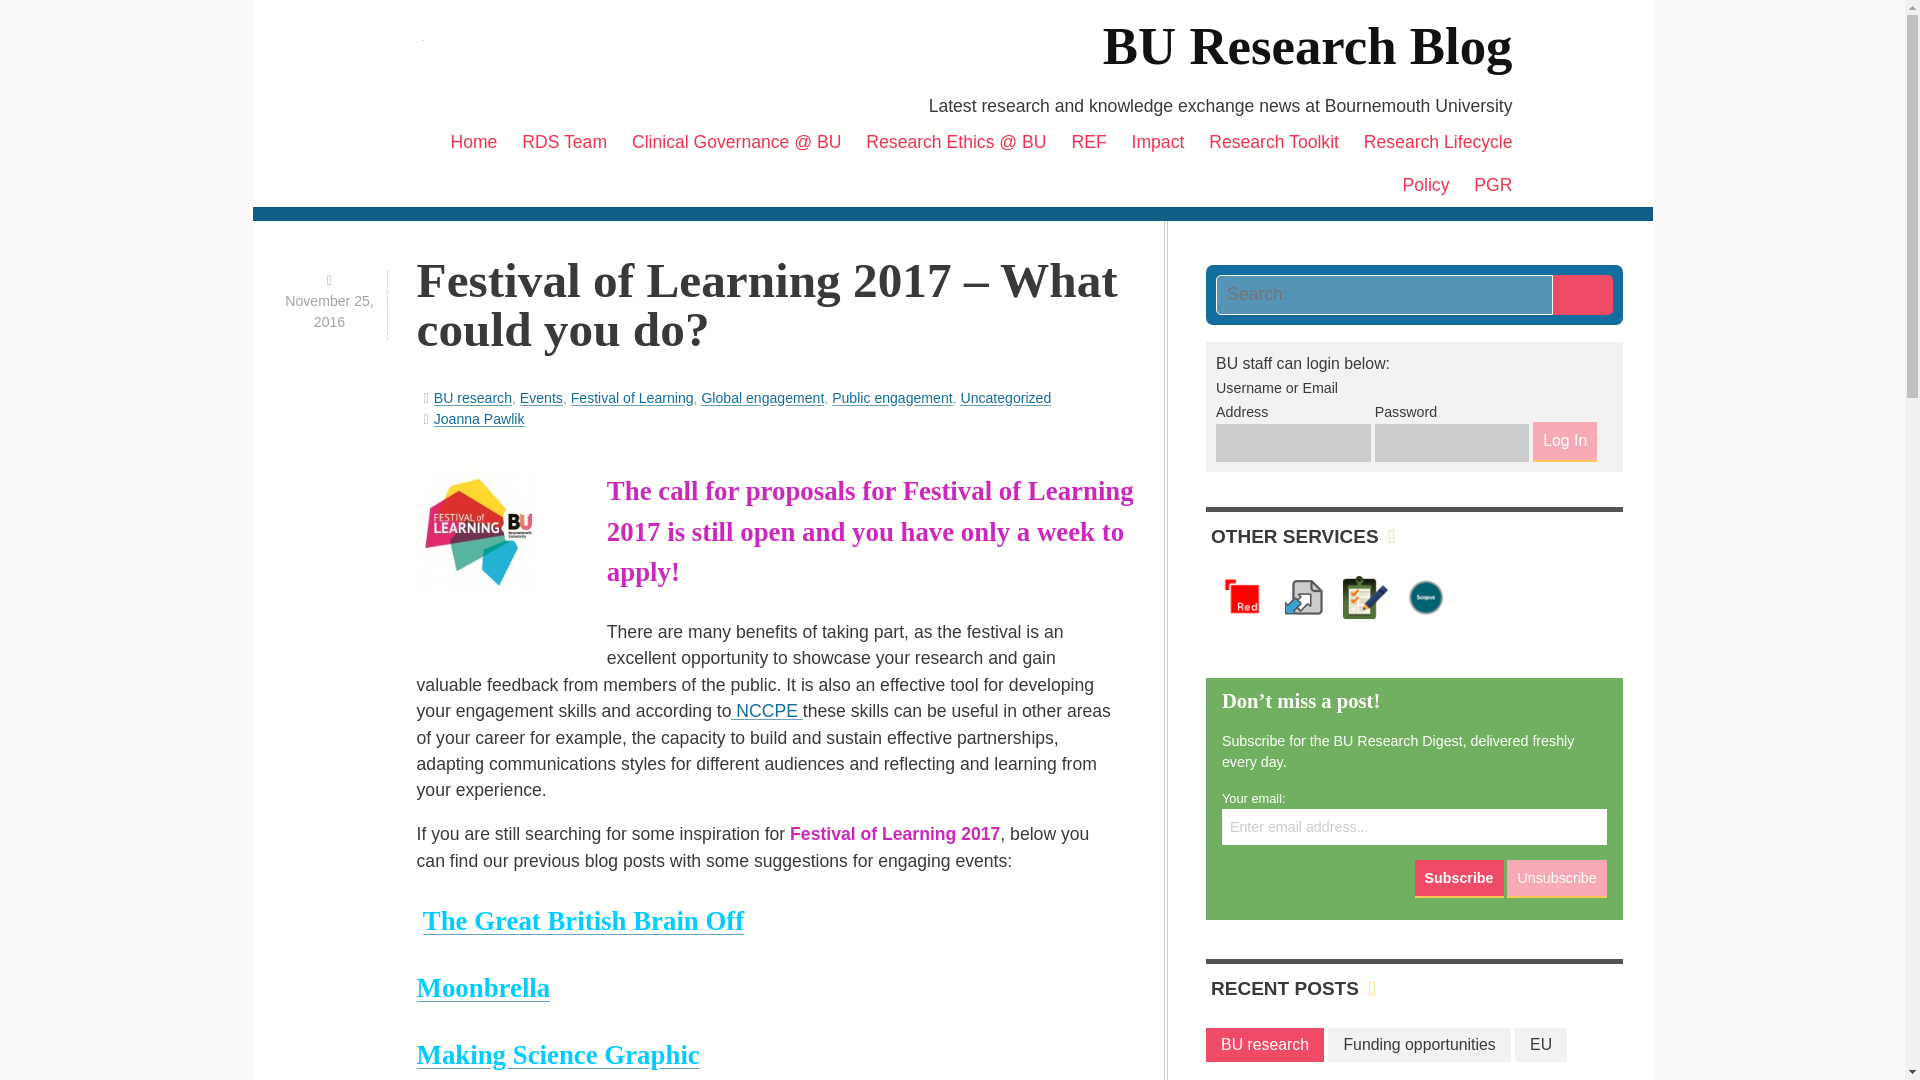 This screenshot has width=1920, height=1080. Describe the element at coordinates (1307, 46) in the screenshot. I see `BU Research Blog` at that location.